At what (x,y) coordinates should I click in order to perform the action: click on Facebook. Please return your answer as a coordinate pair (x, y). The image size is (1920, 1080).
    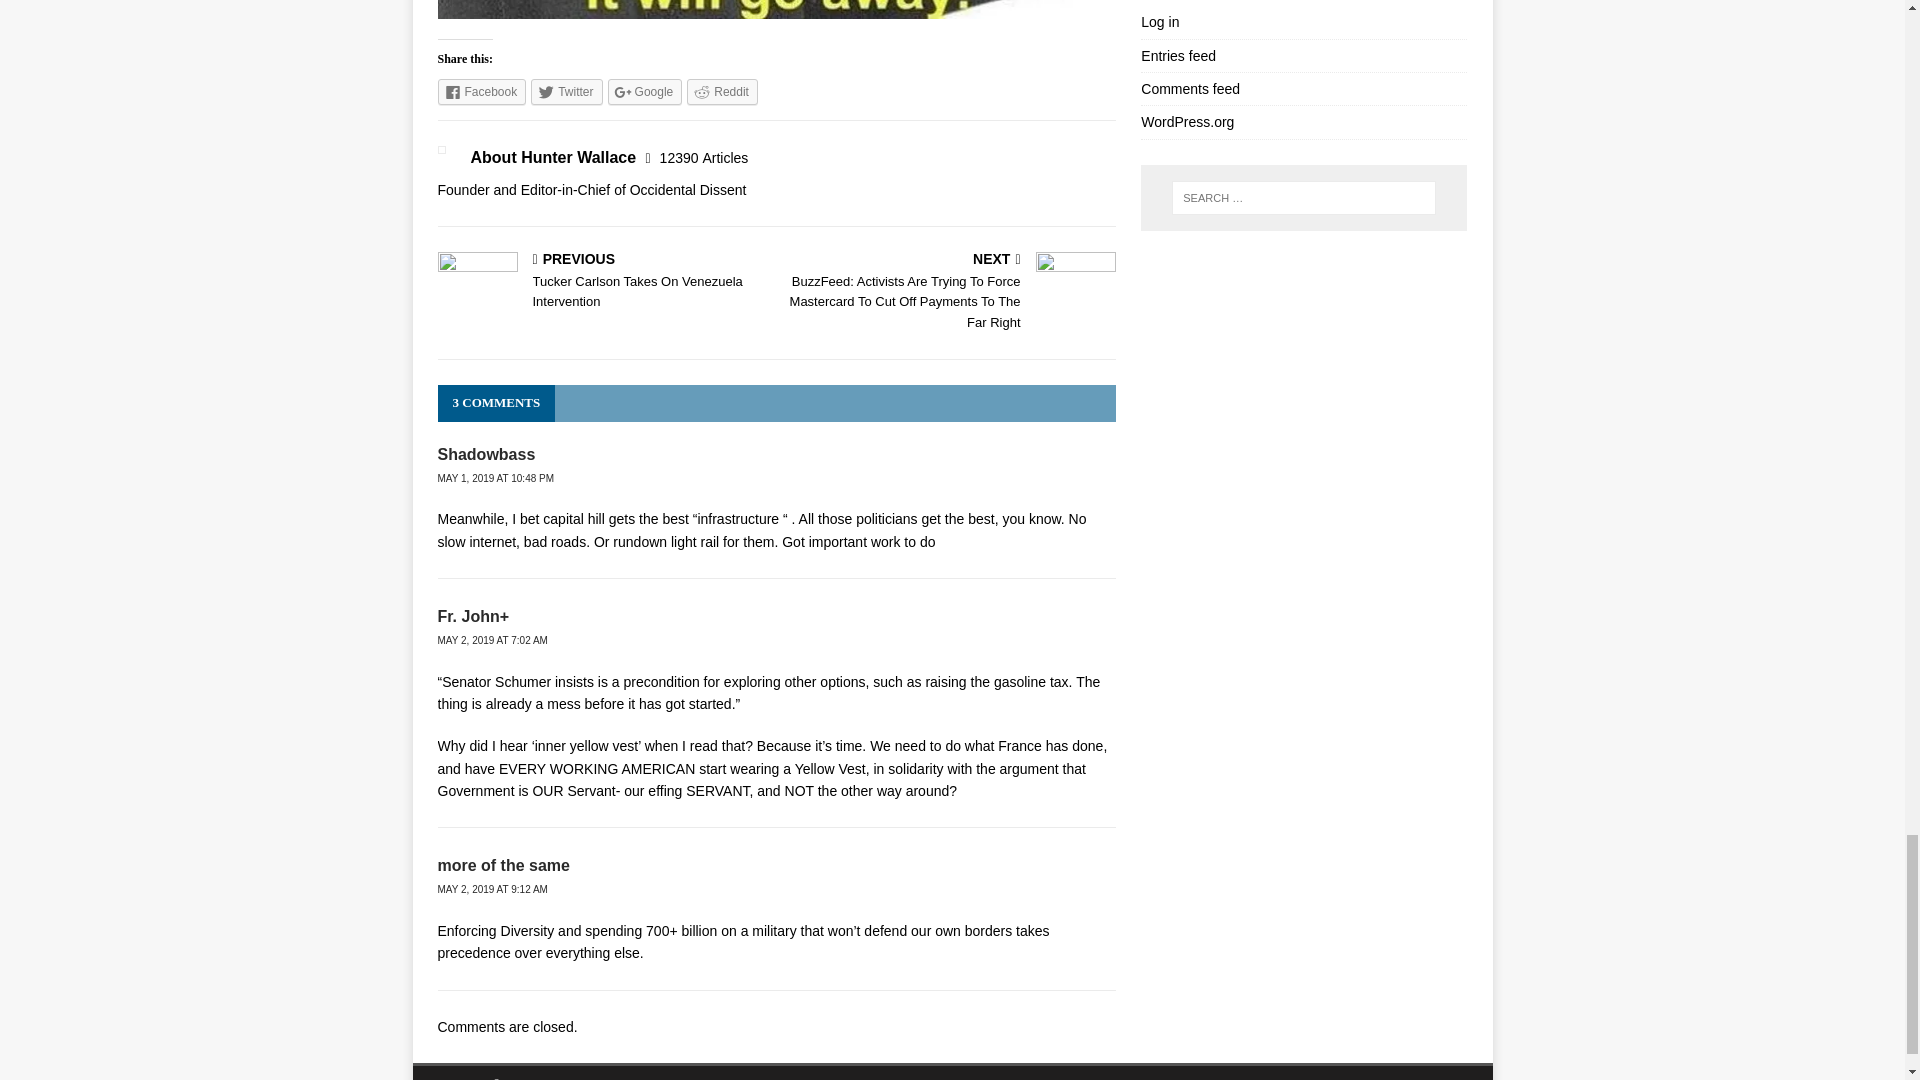
    Looking at the image, I should click on (482, 91).